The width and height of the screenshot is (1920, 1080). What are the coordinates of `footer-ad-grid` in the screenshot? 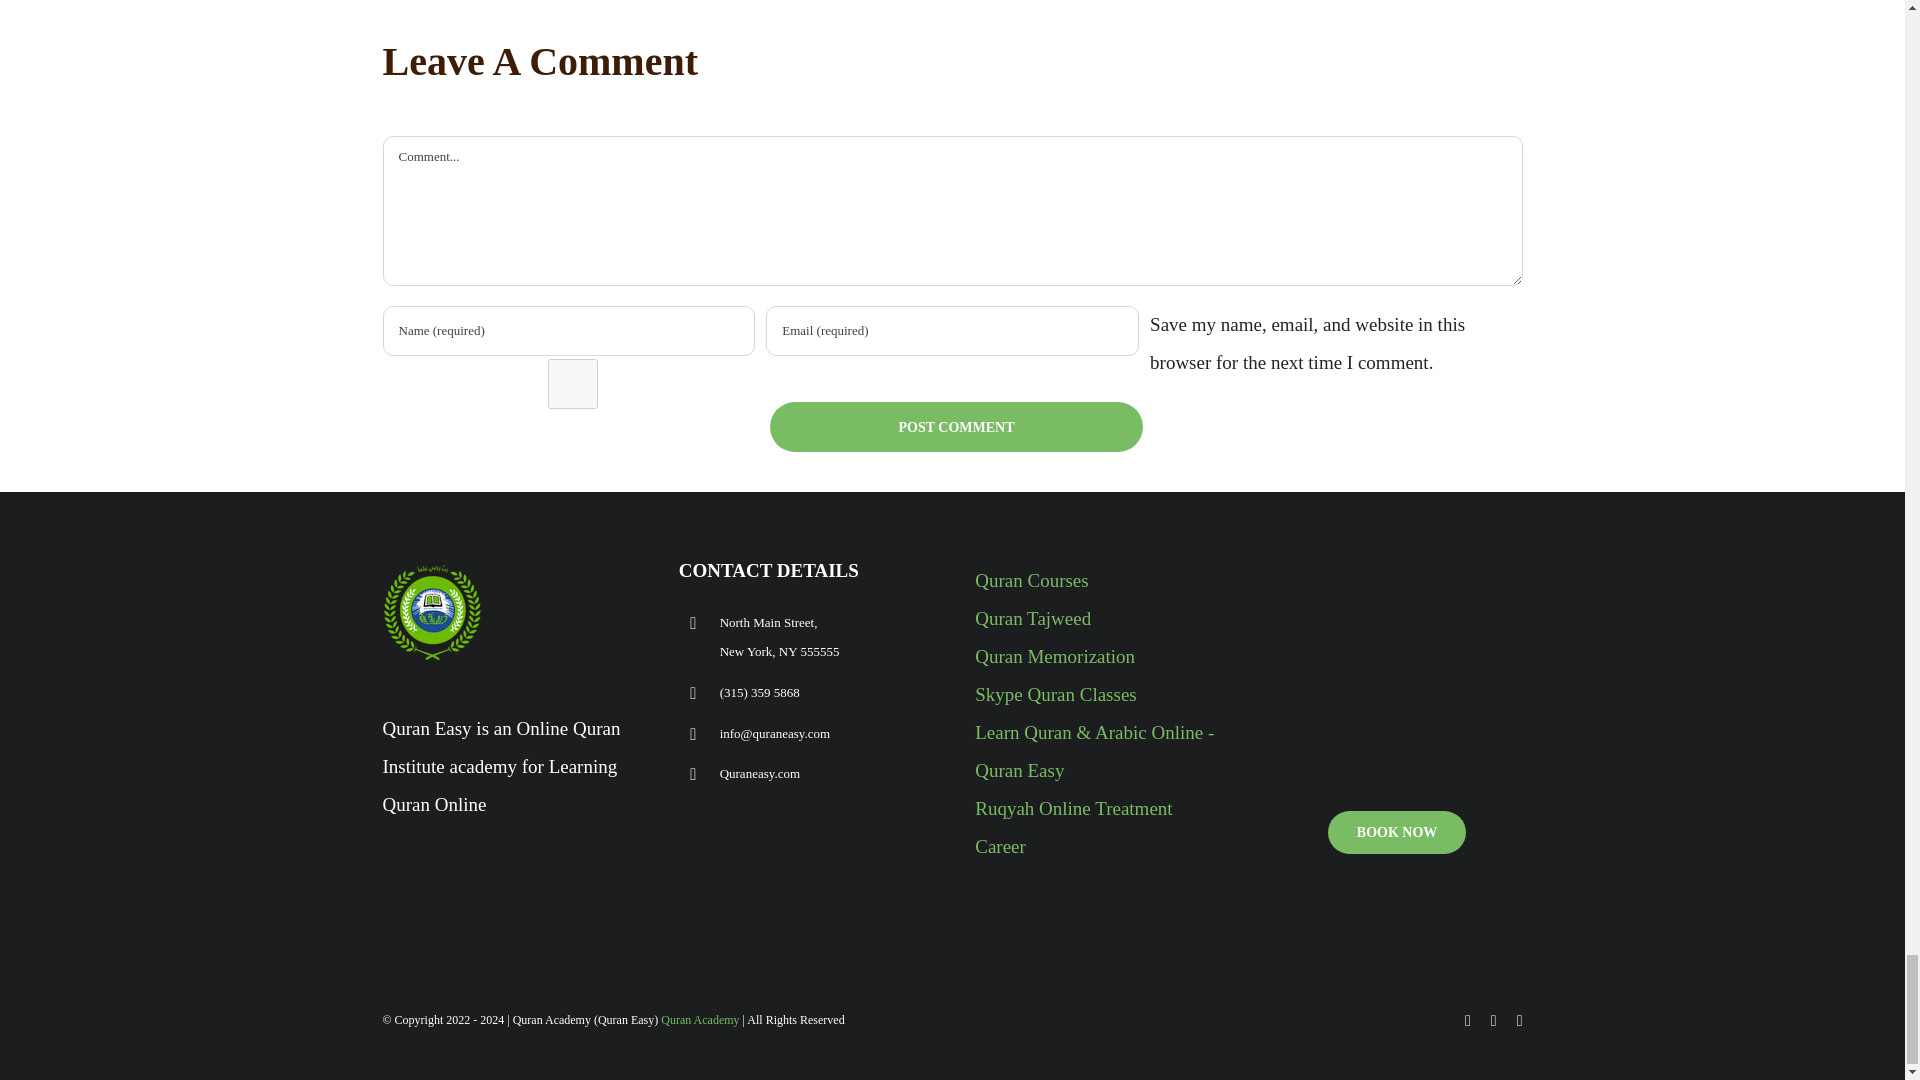 It's located at (1396, 674).